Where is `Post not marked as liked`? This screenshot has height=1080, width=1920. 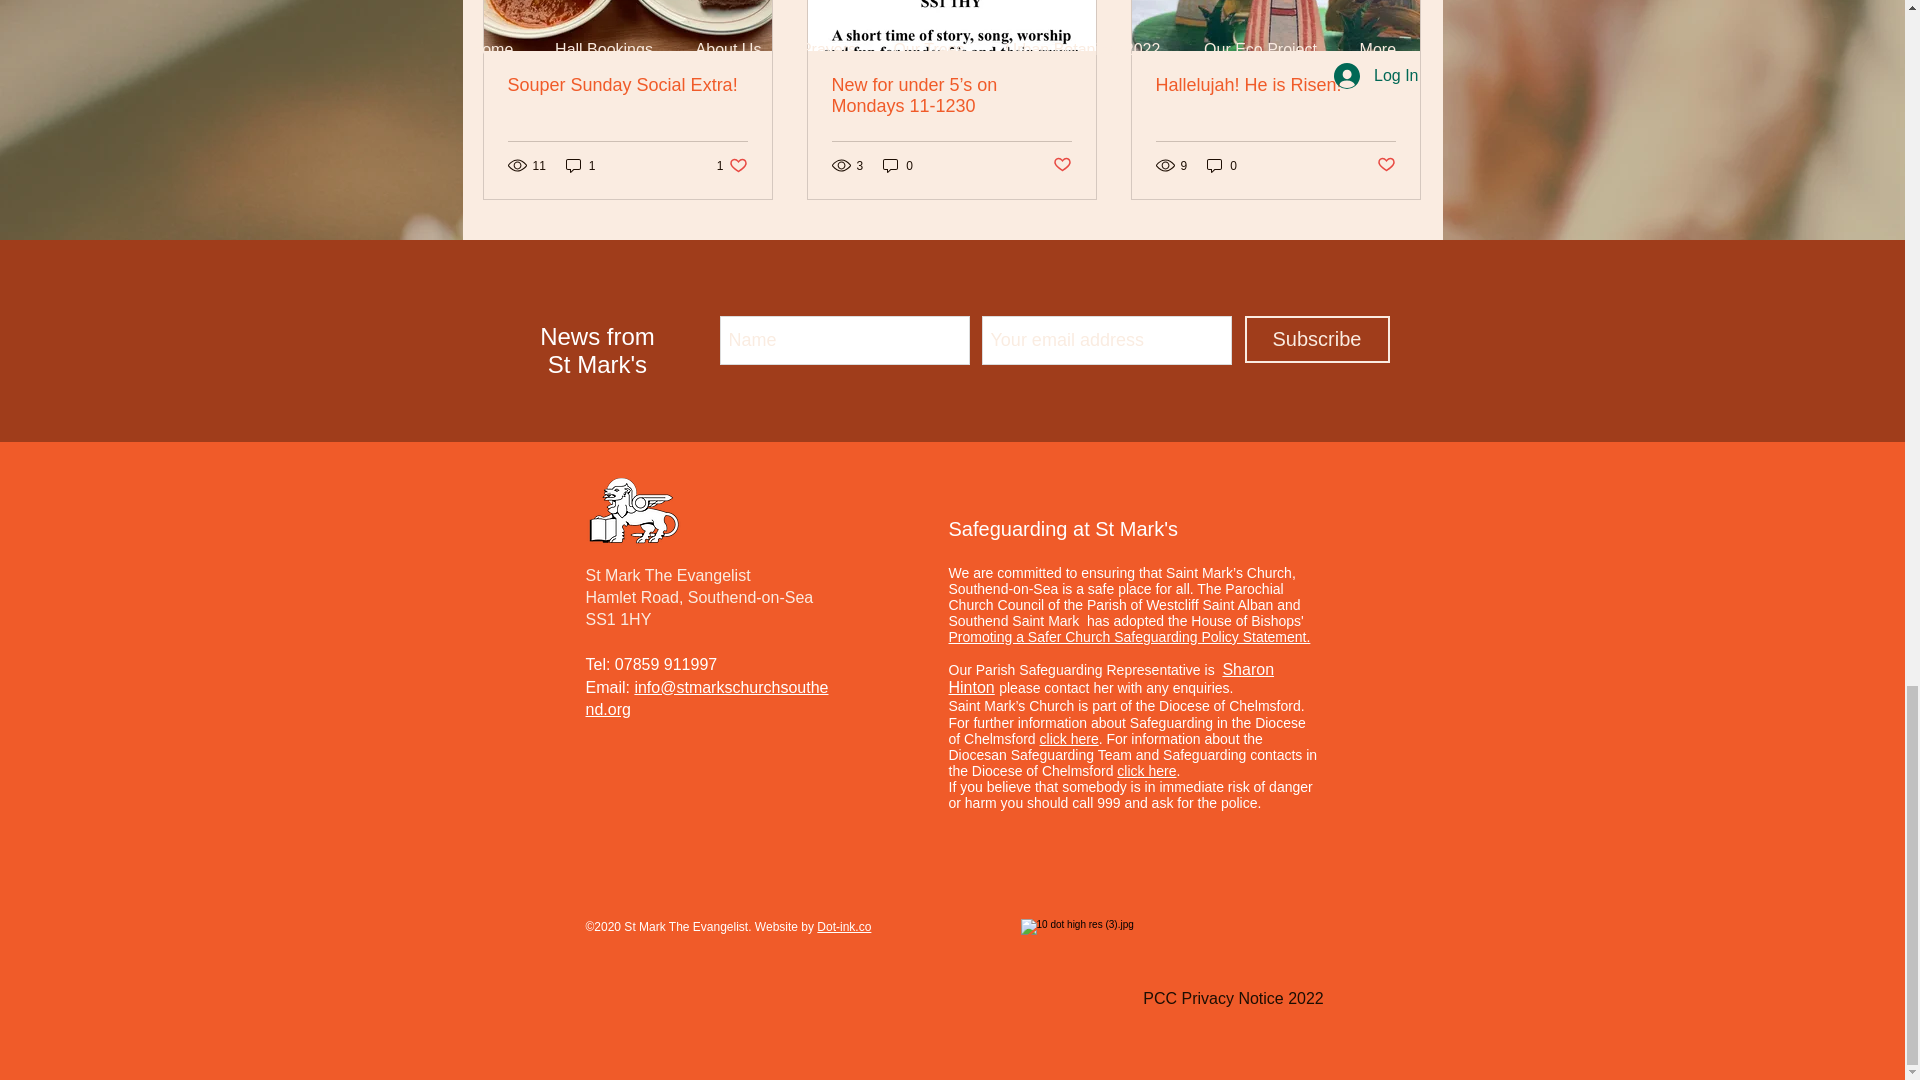
Post not marked as liked is located at coordinates (898, 164).